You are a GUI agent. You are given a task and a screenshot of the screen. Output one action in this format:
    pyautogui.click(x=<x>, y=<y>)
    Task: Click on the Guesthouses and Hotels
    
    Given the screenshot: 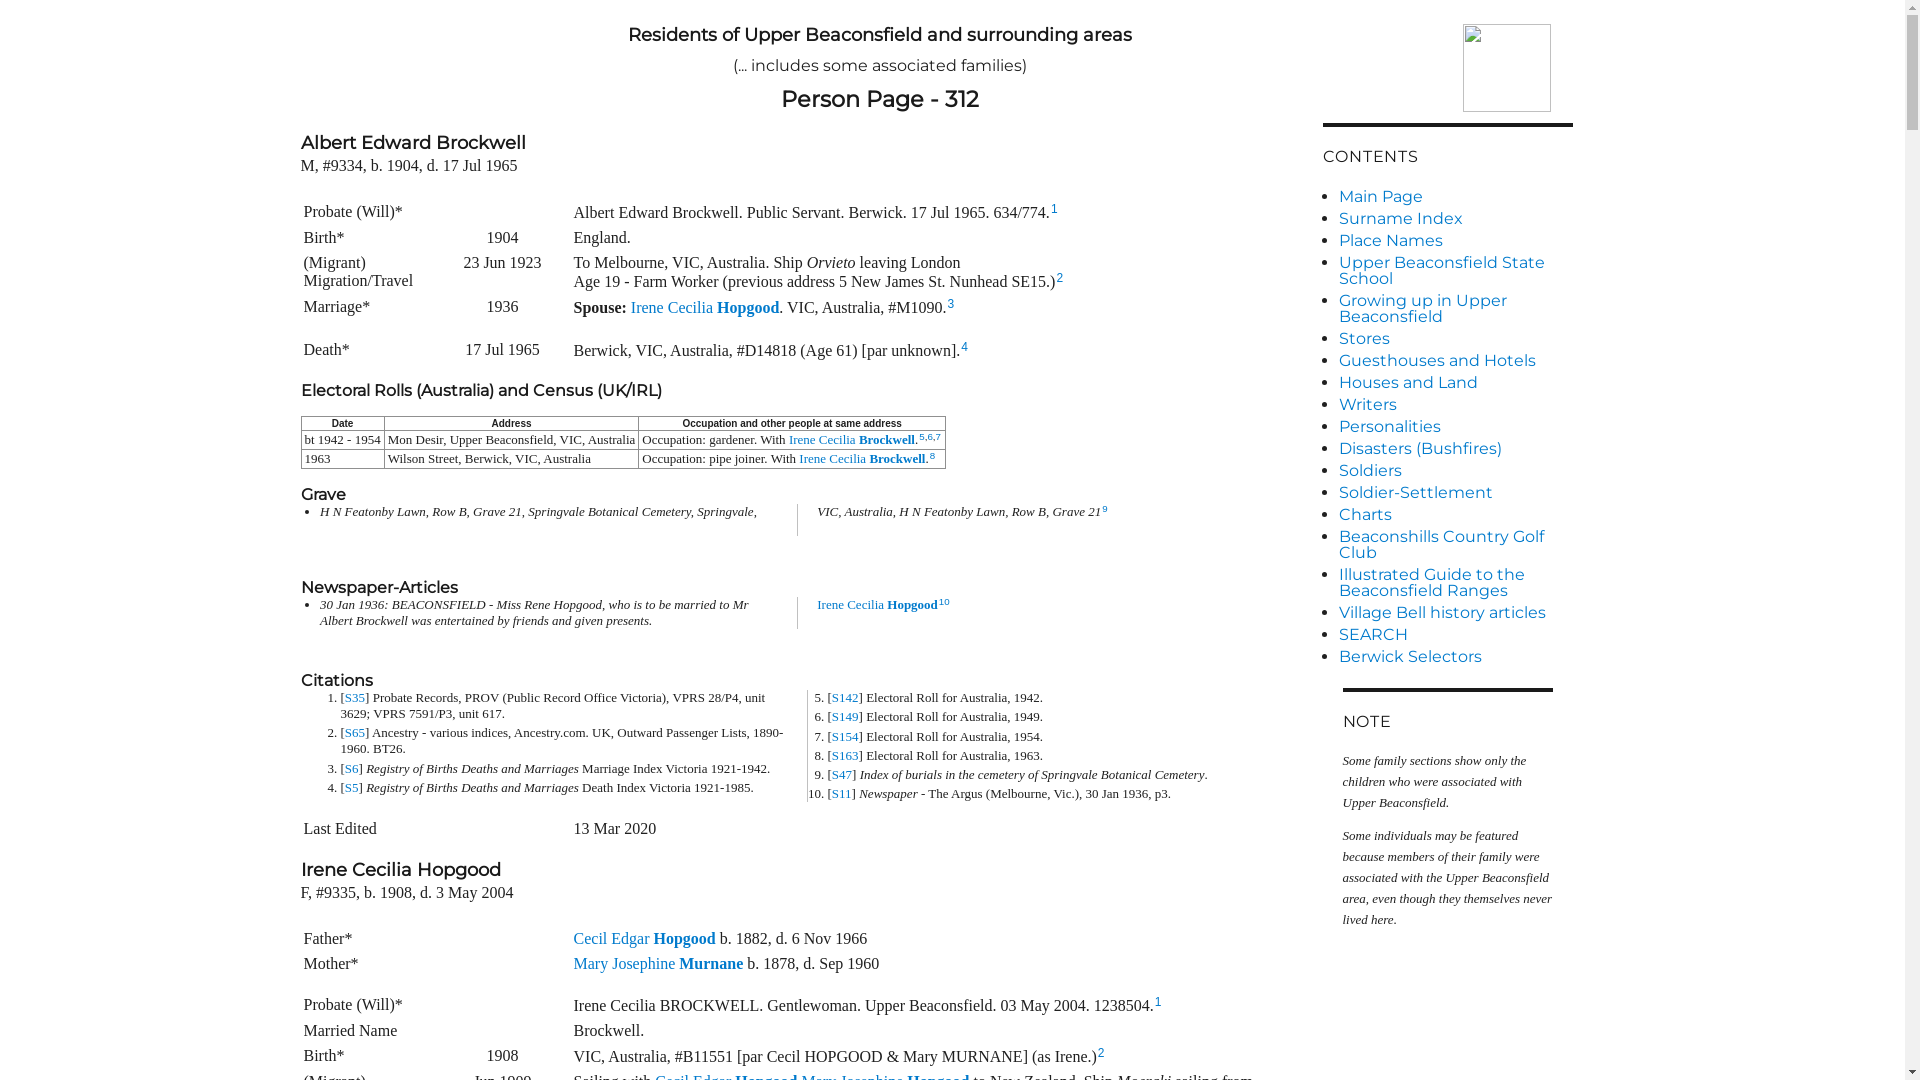 What is the action you would take?
    pyautogui.click(x=1455, y=361)
    